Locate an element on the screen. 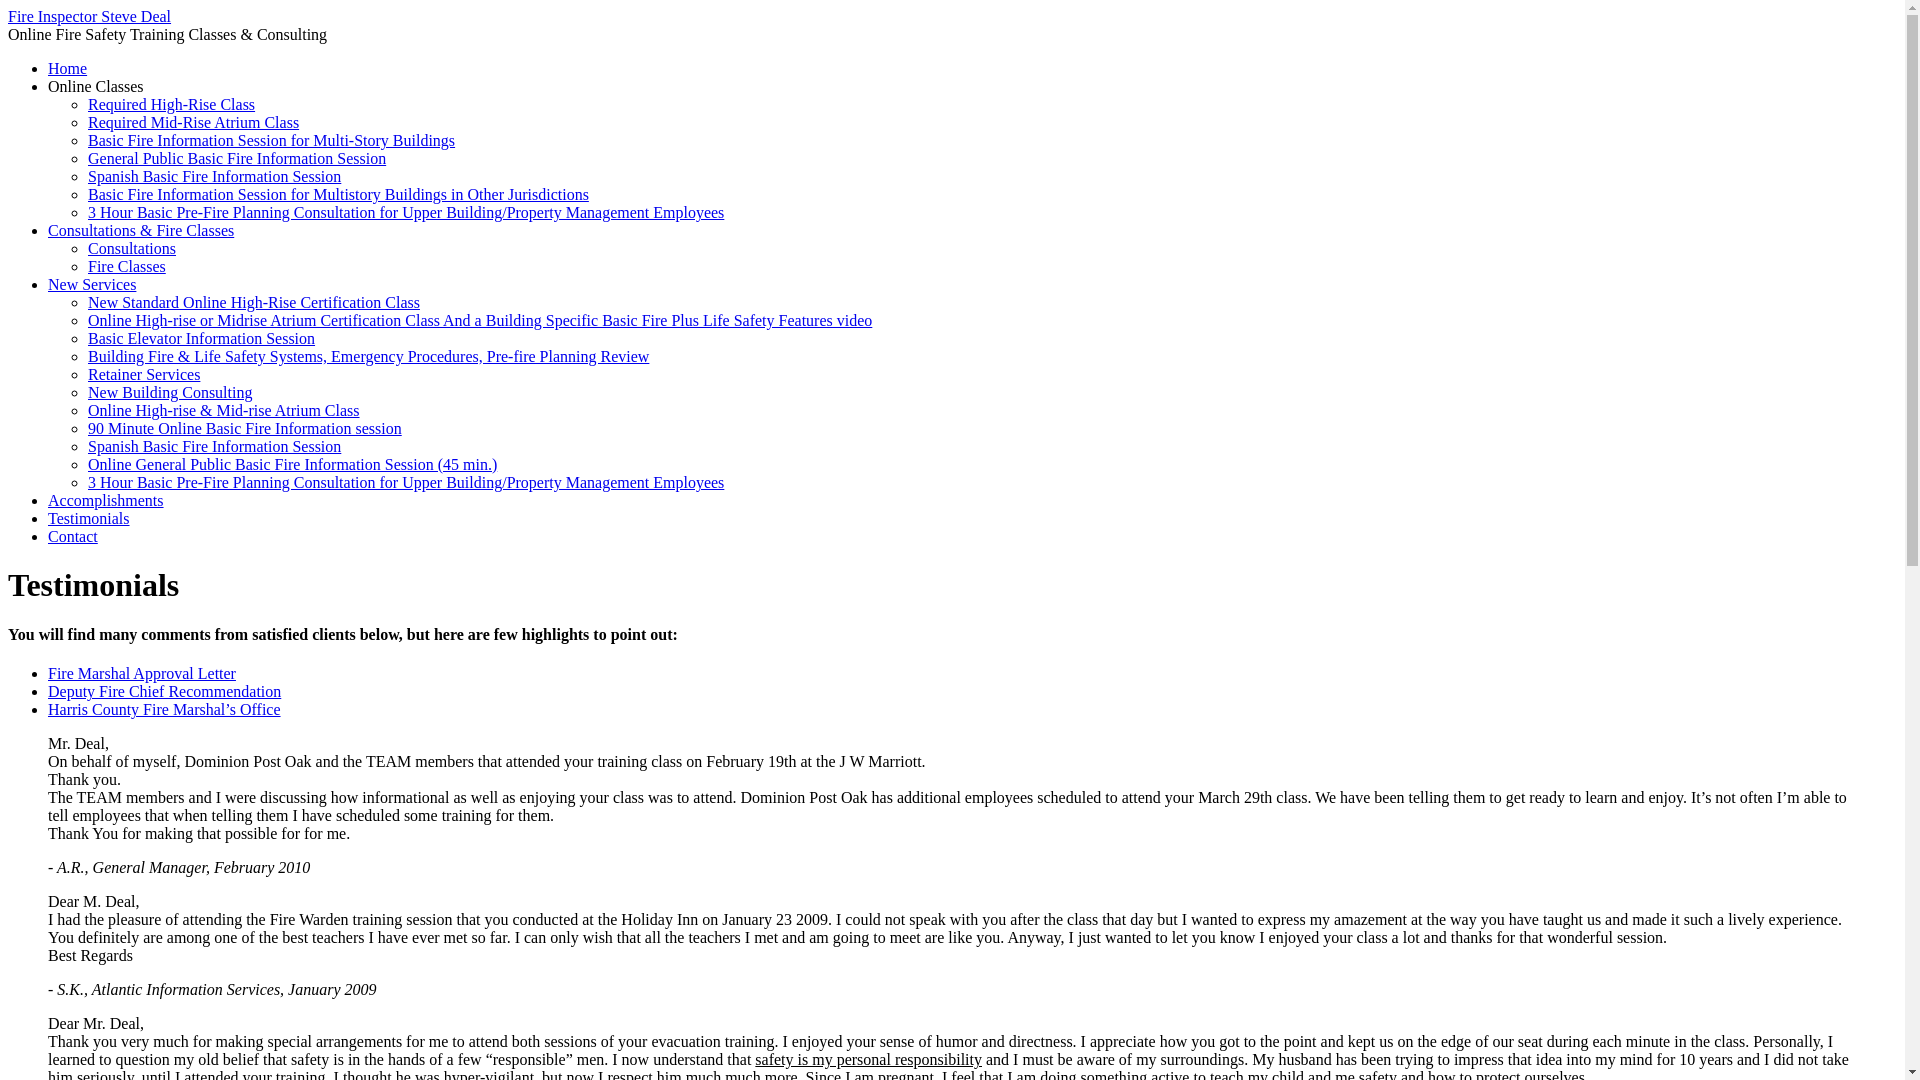 This screenshot has width=1920, height=1080. Fire Inspector Steve Deal is located at coordinates (88, 16).